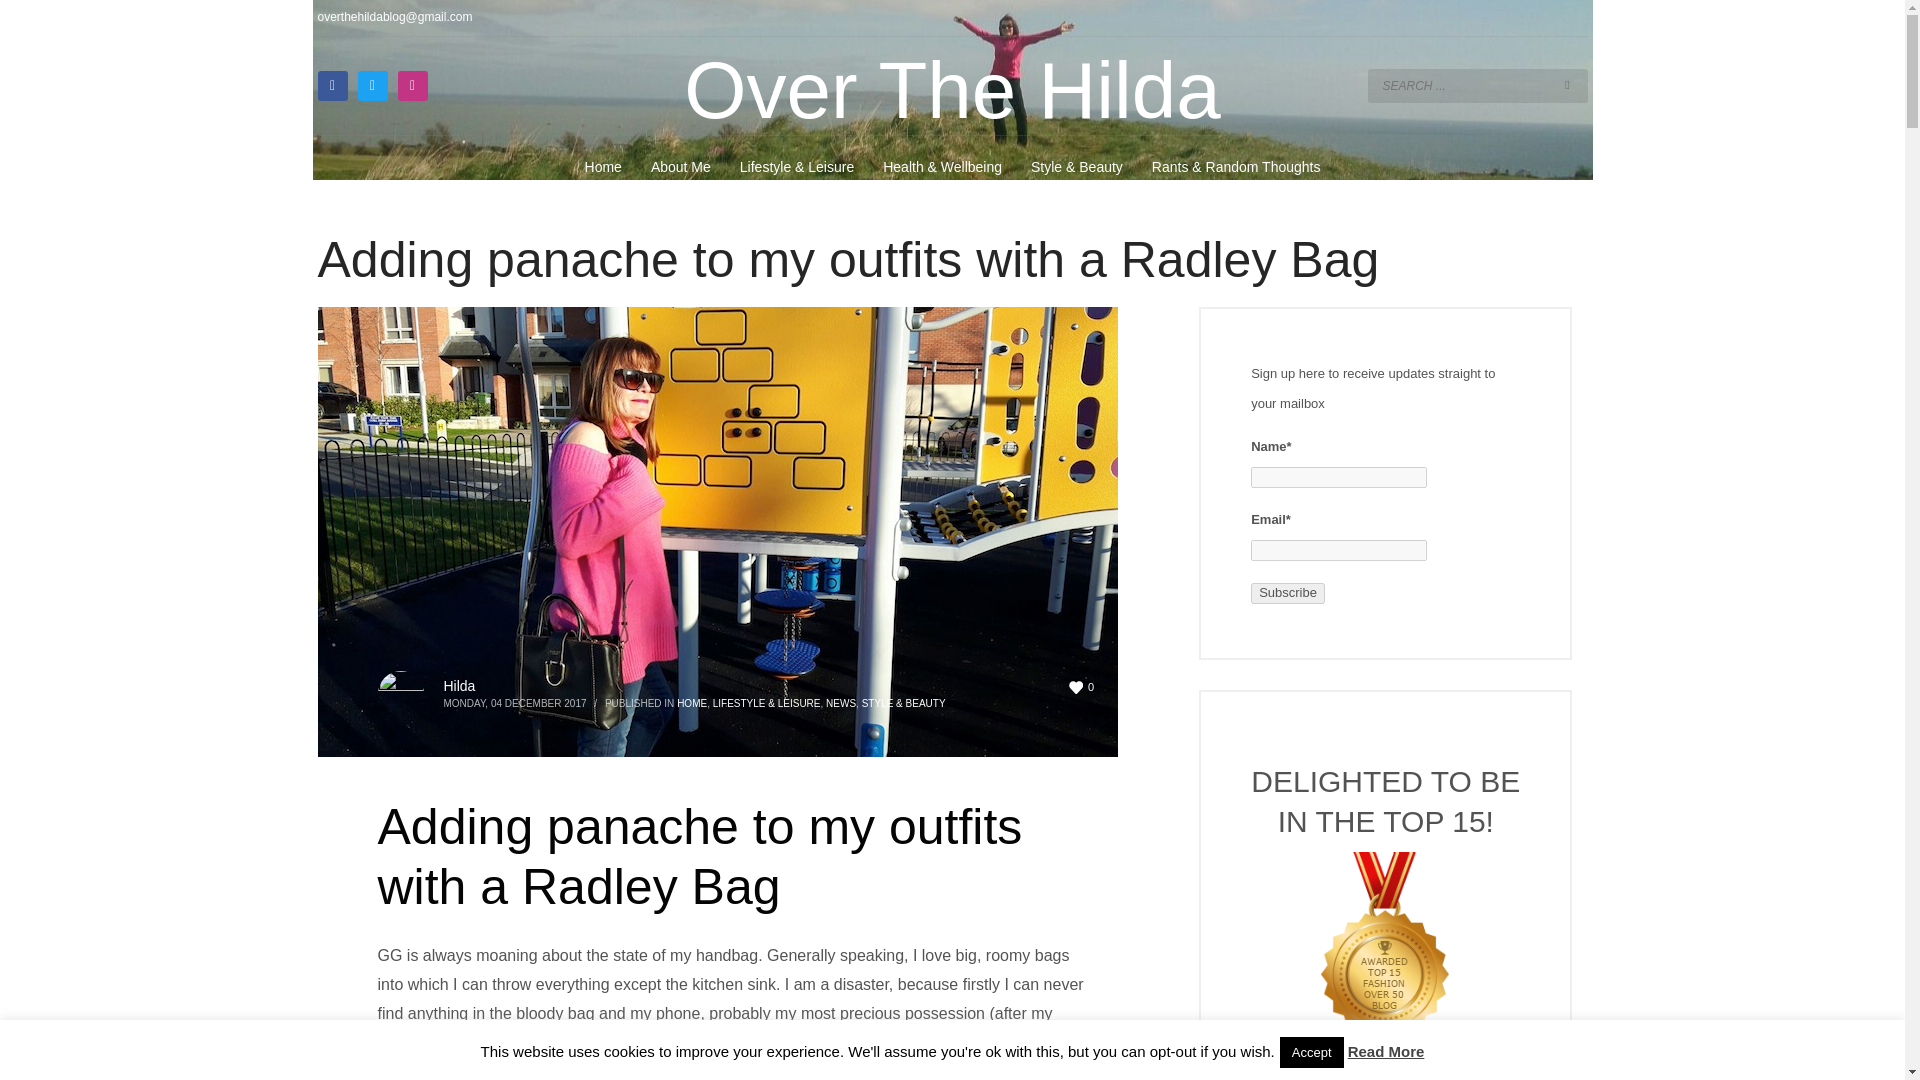 The height and width of the screenshot is (1080, 1920). What do you see at coordinates (1288, 593) in the screenshot?
I see `Subscribe` at bounding box center [1288, 593].